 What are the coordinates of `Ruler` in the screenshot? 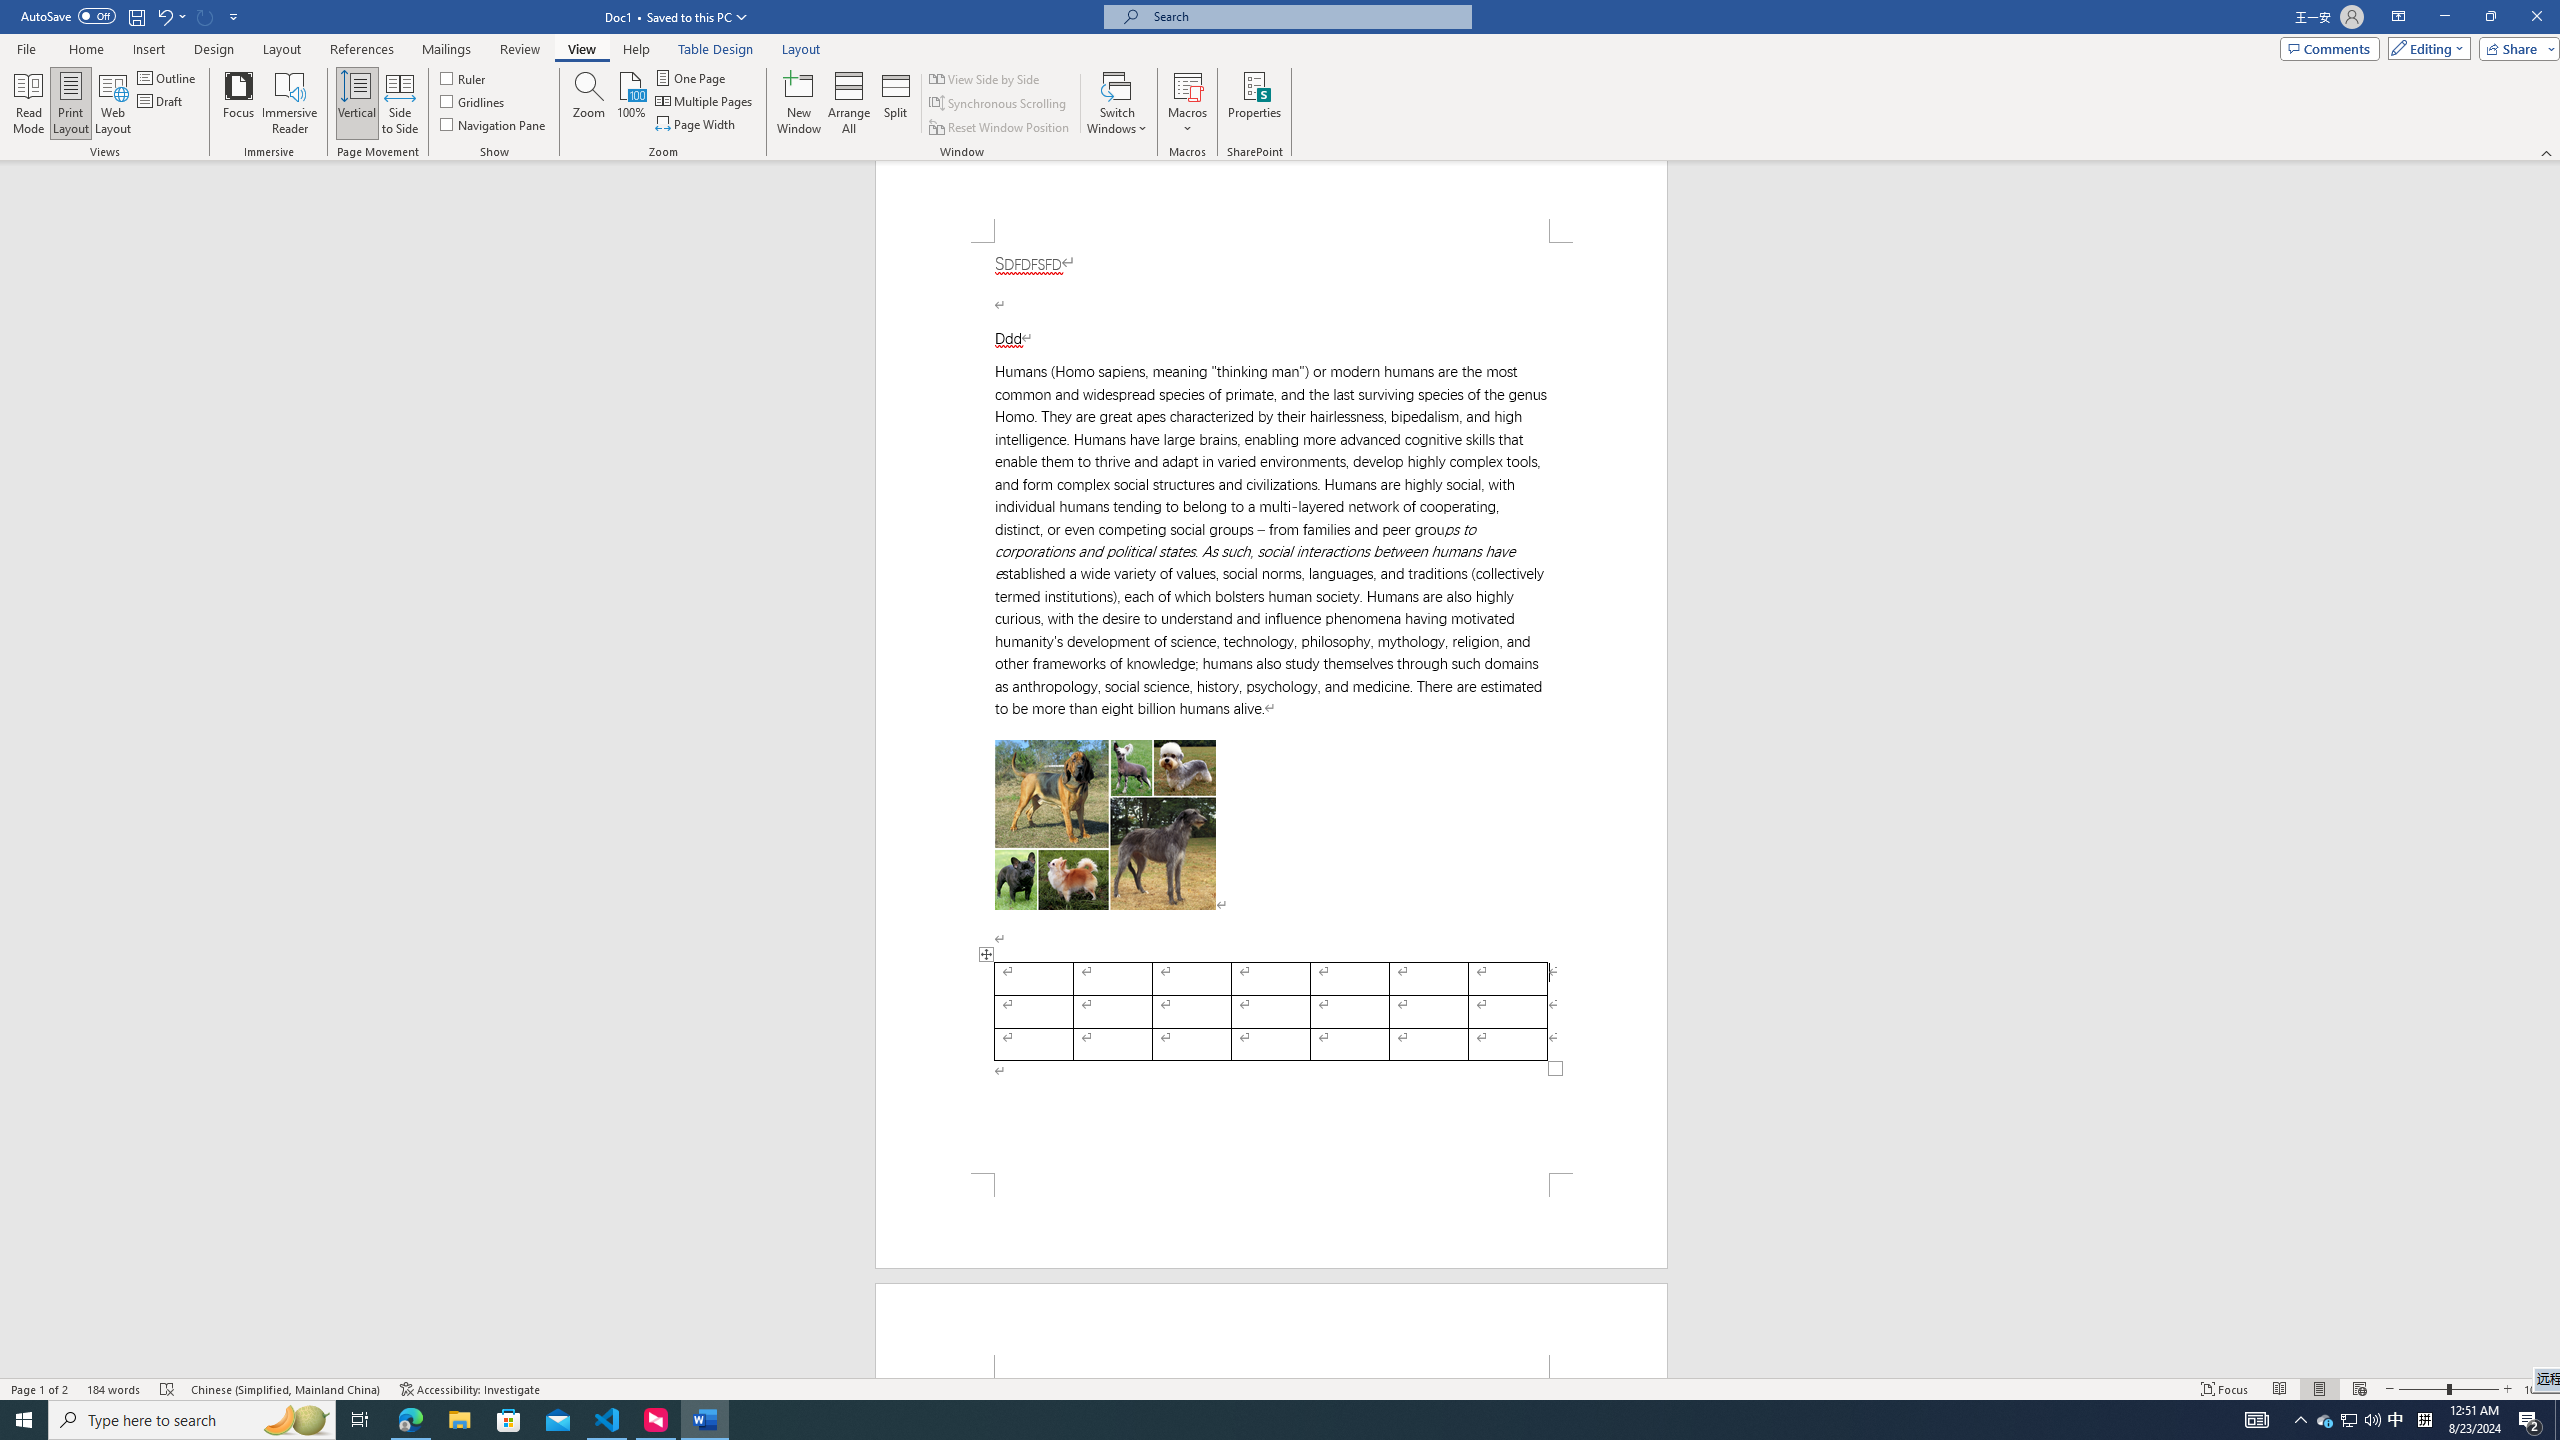 It's located at (464, 78).